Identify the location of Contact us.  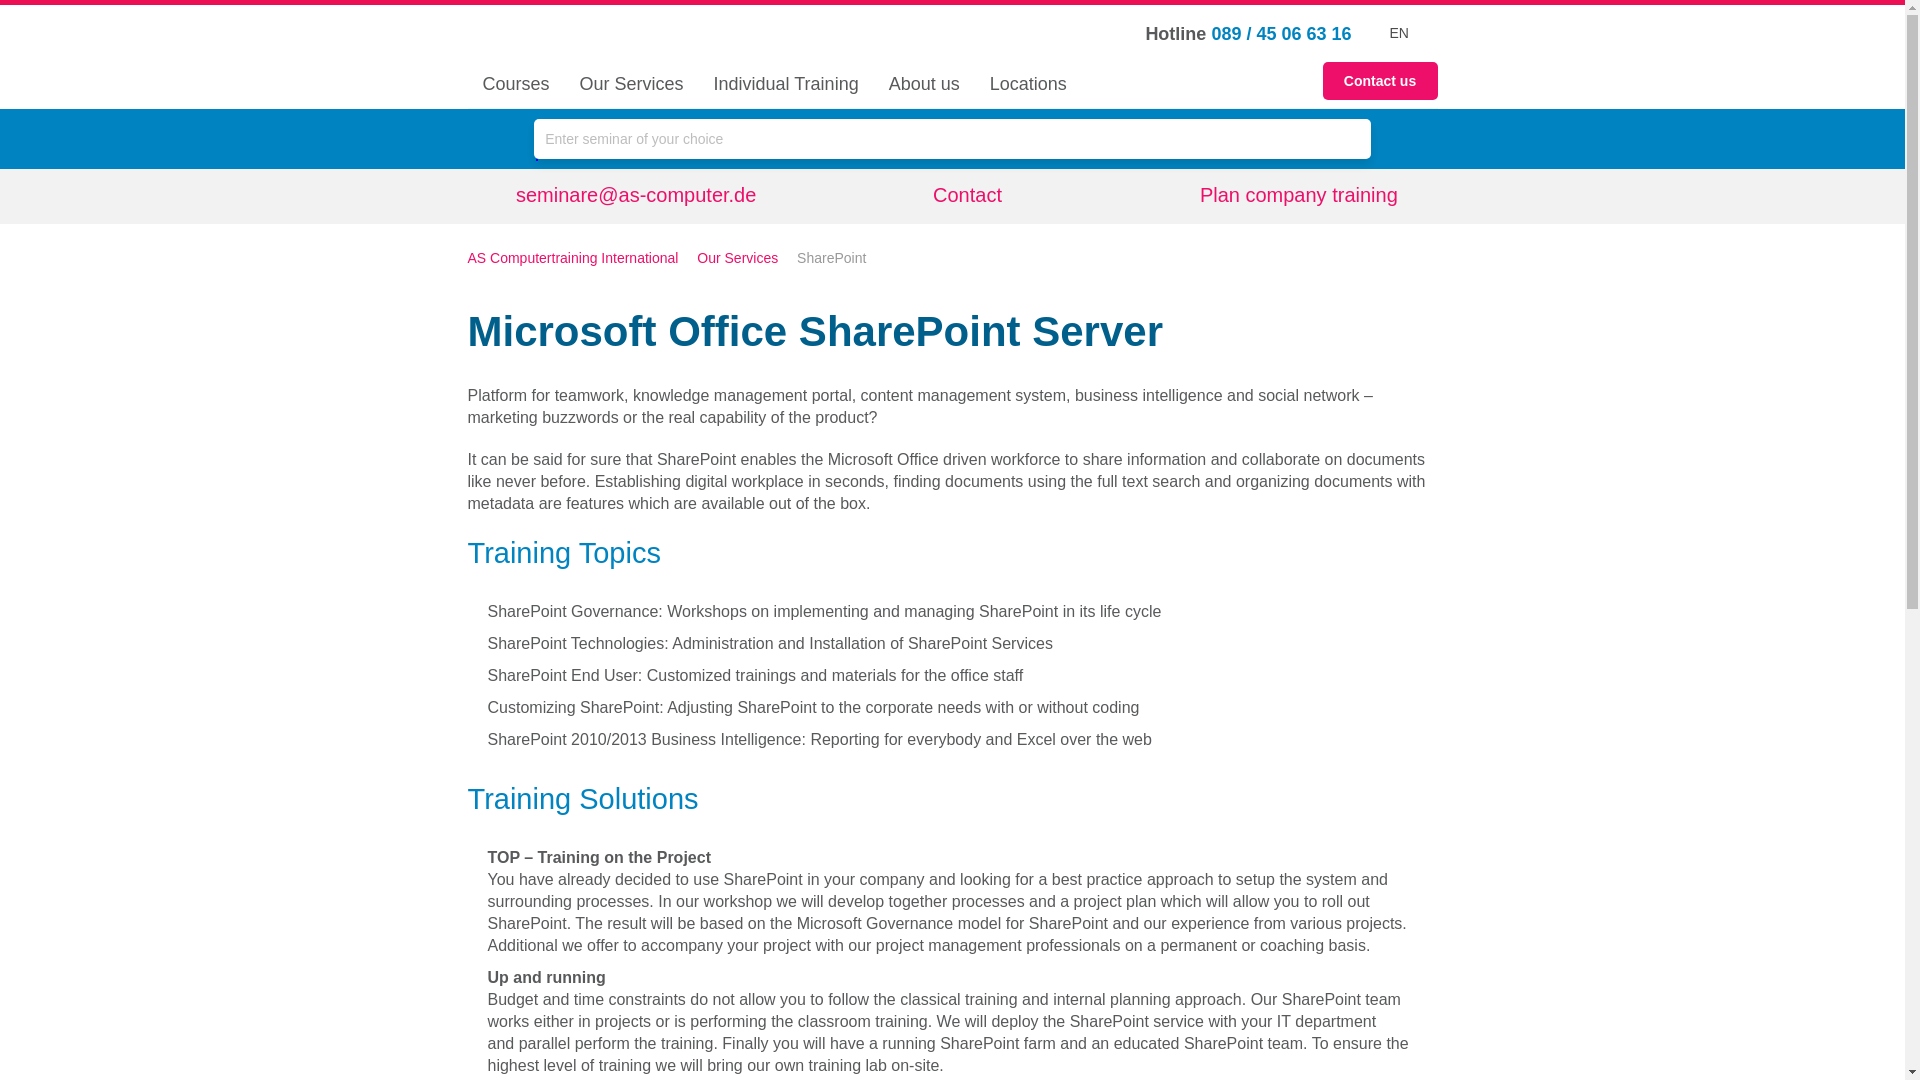
(1379, 80).